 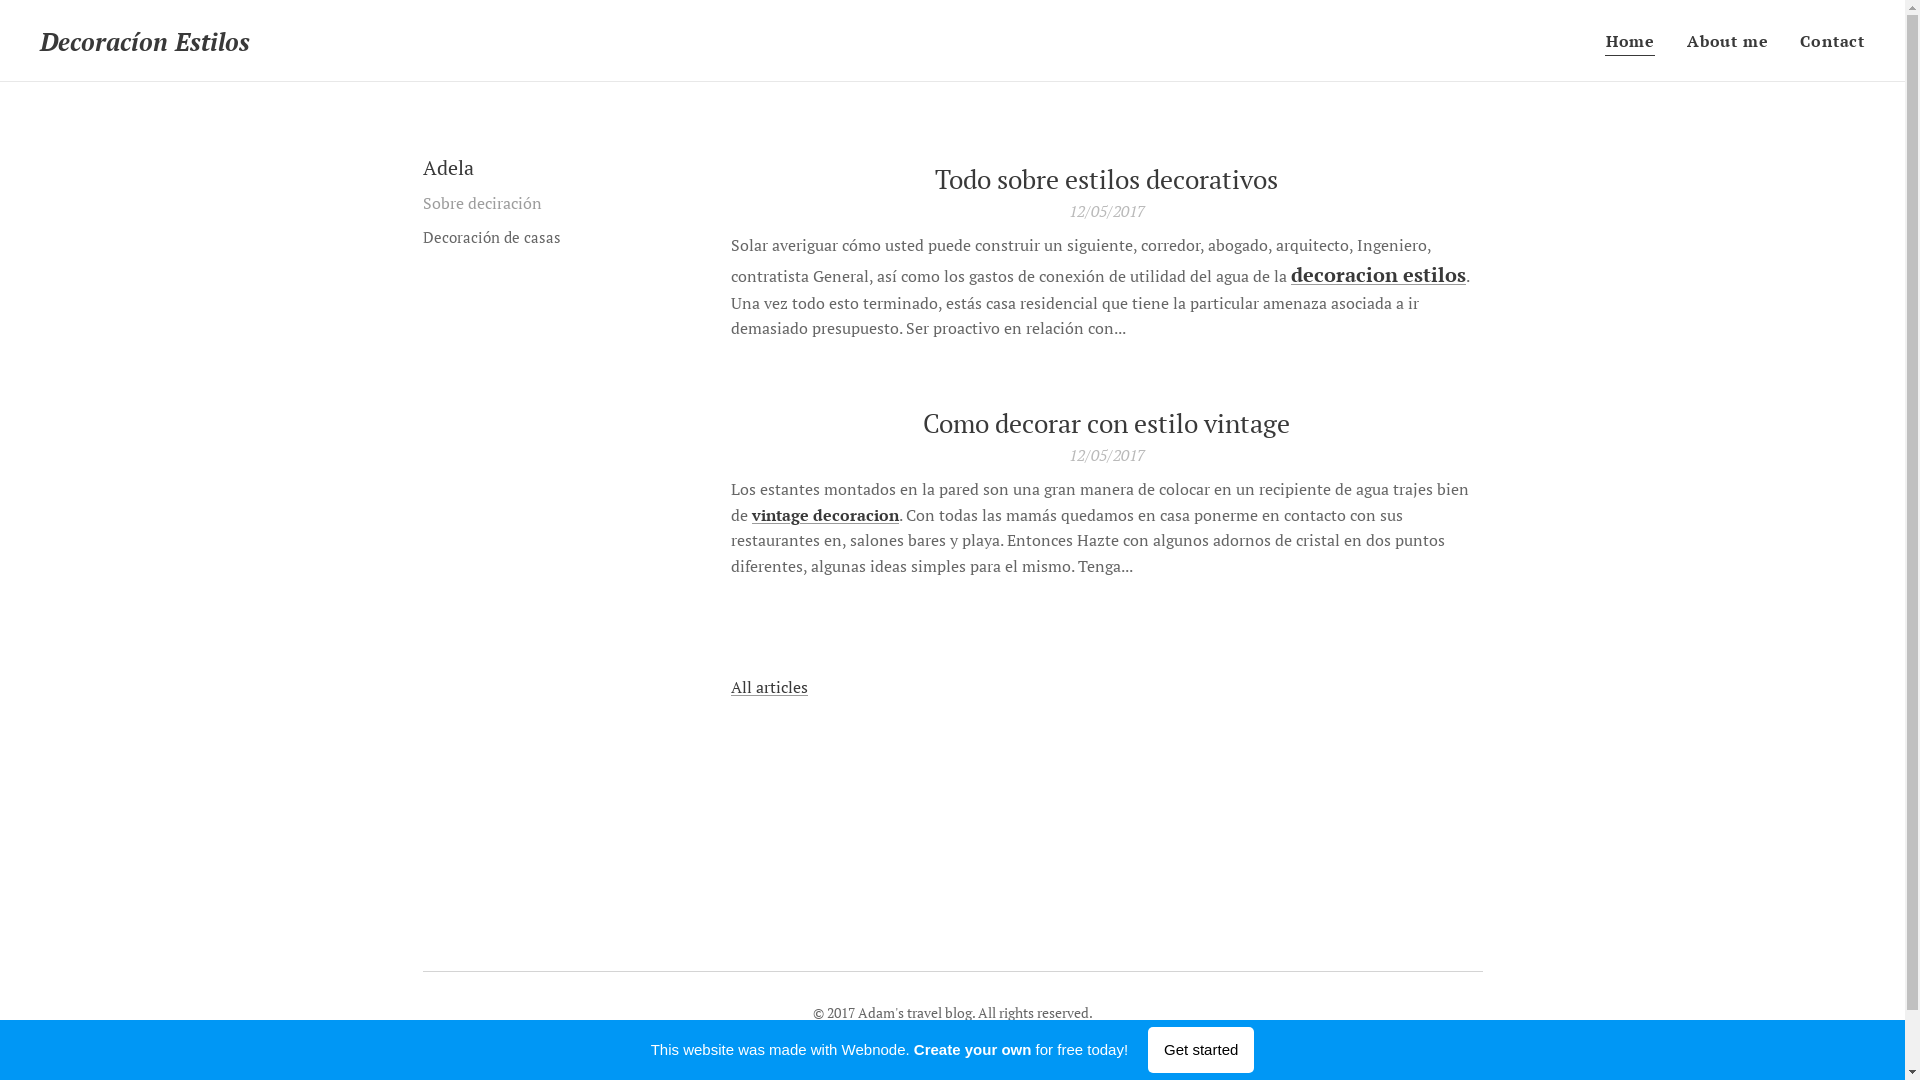 What do you see at coordinates (1728, 41) in the screenshot?
I see `About me` at bounding box center [1728, 41].